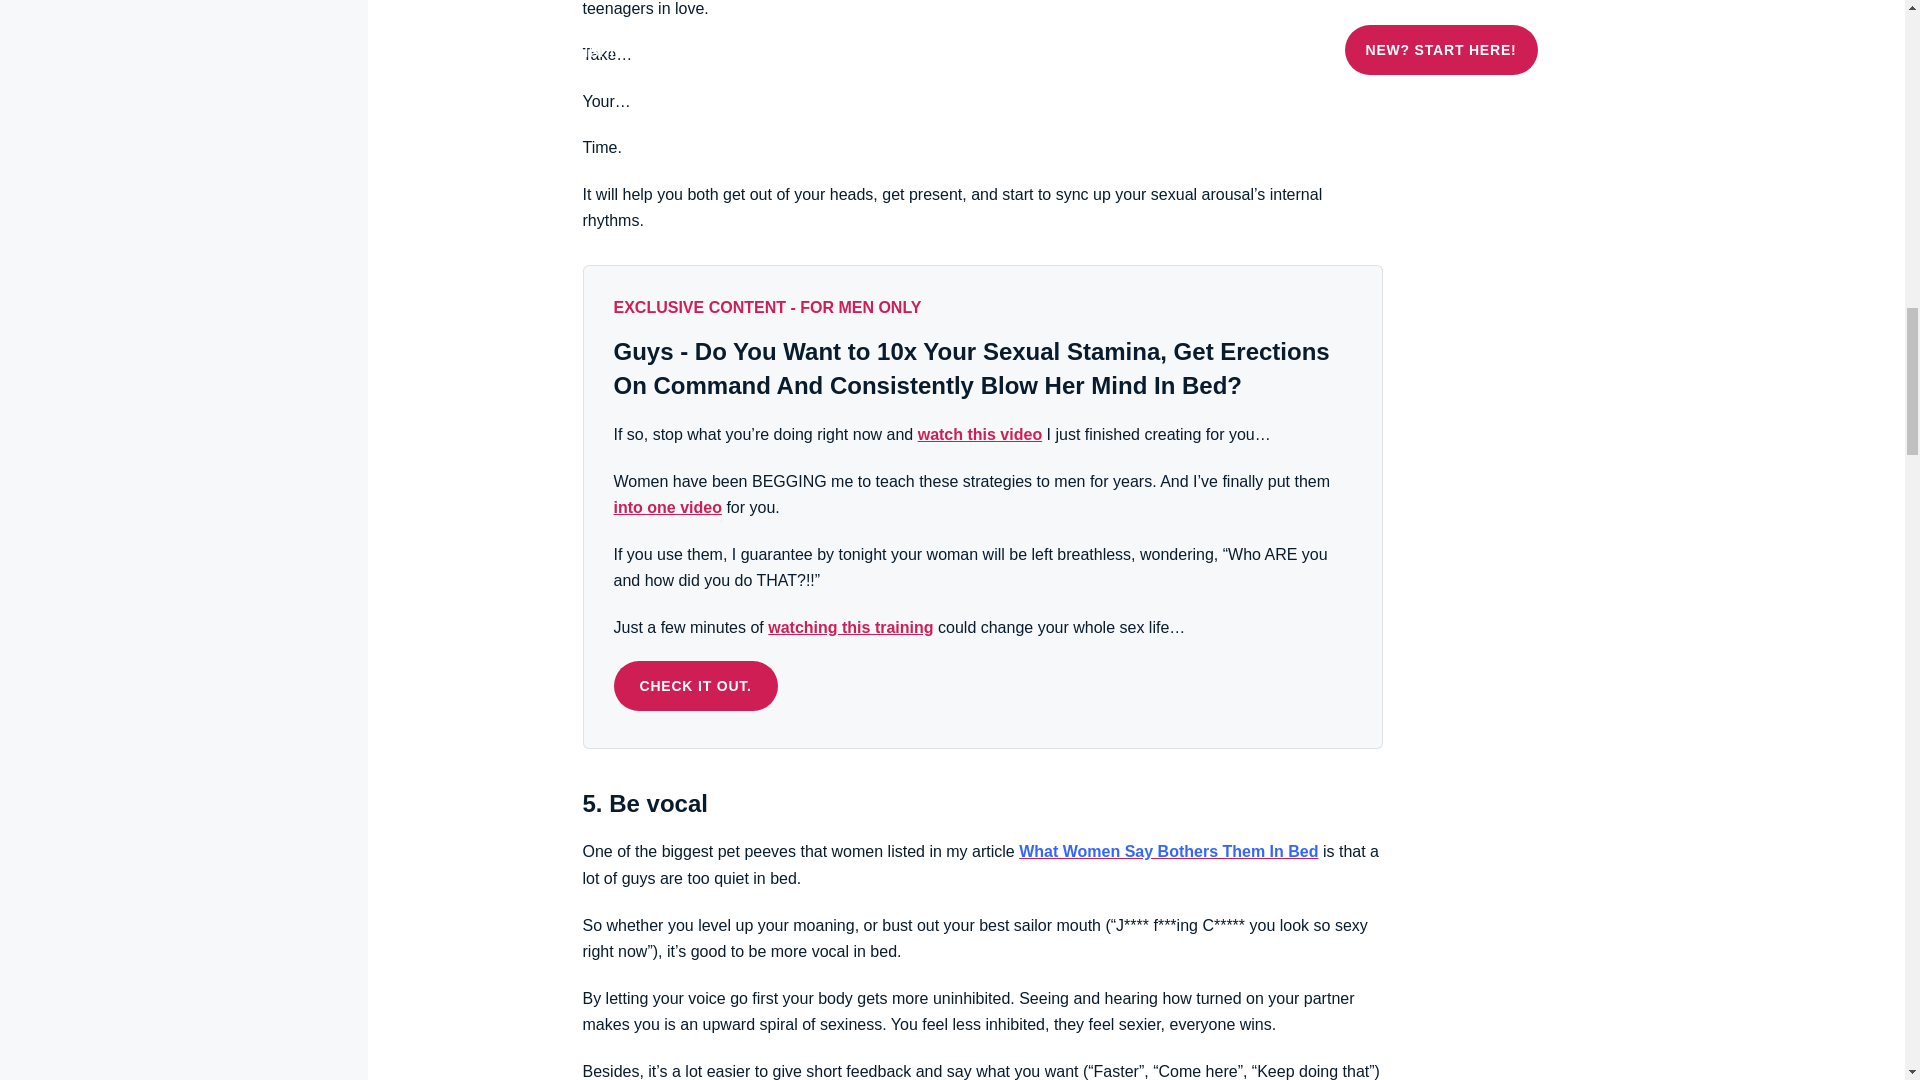  Describe the element at coordinates (850, 627) in the screenshot. I see `watching this training` at that location.